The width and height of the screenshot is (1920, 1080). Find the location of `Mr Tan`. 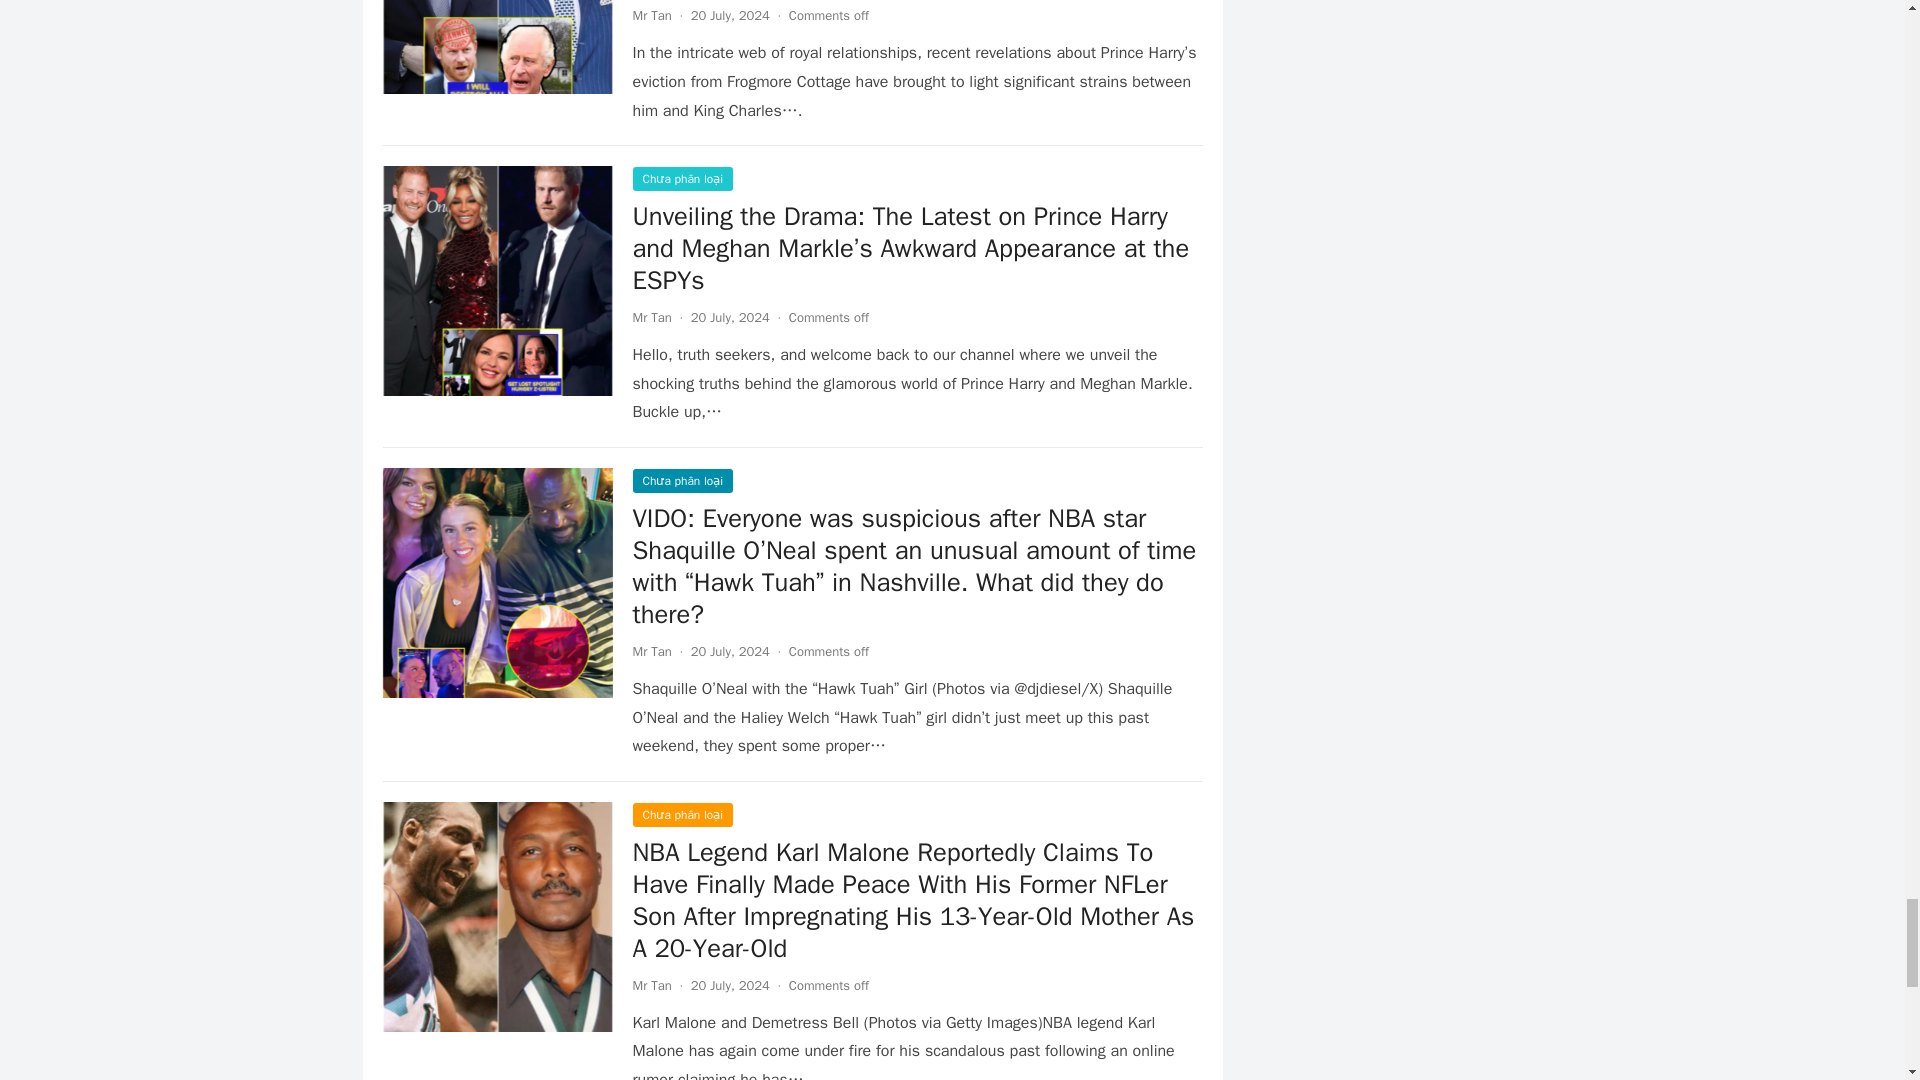

Mr Tan is located at coordinates (650, 650).